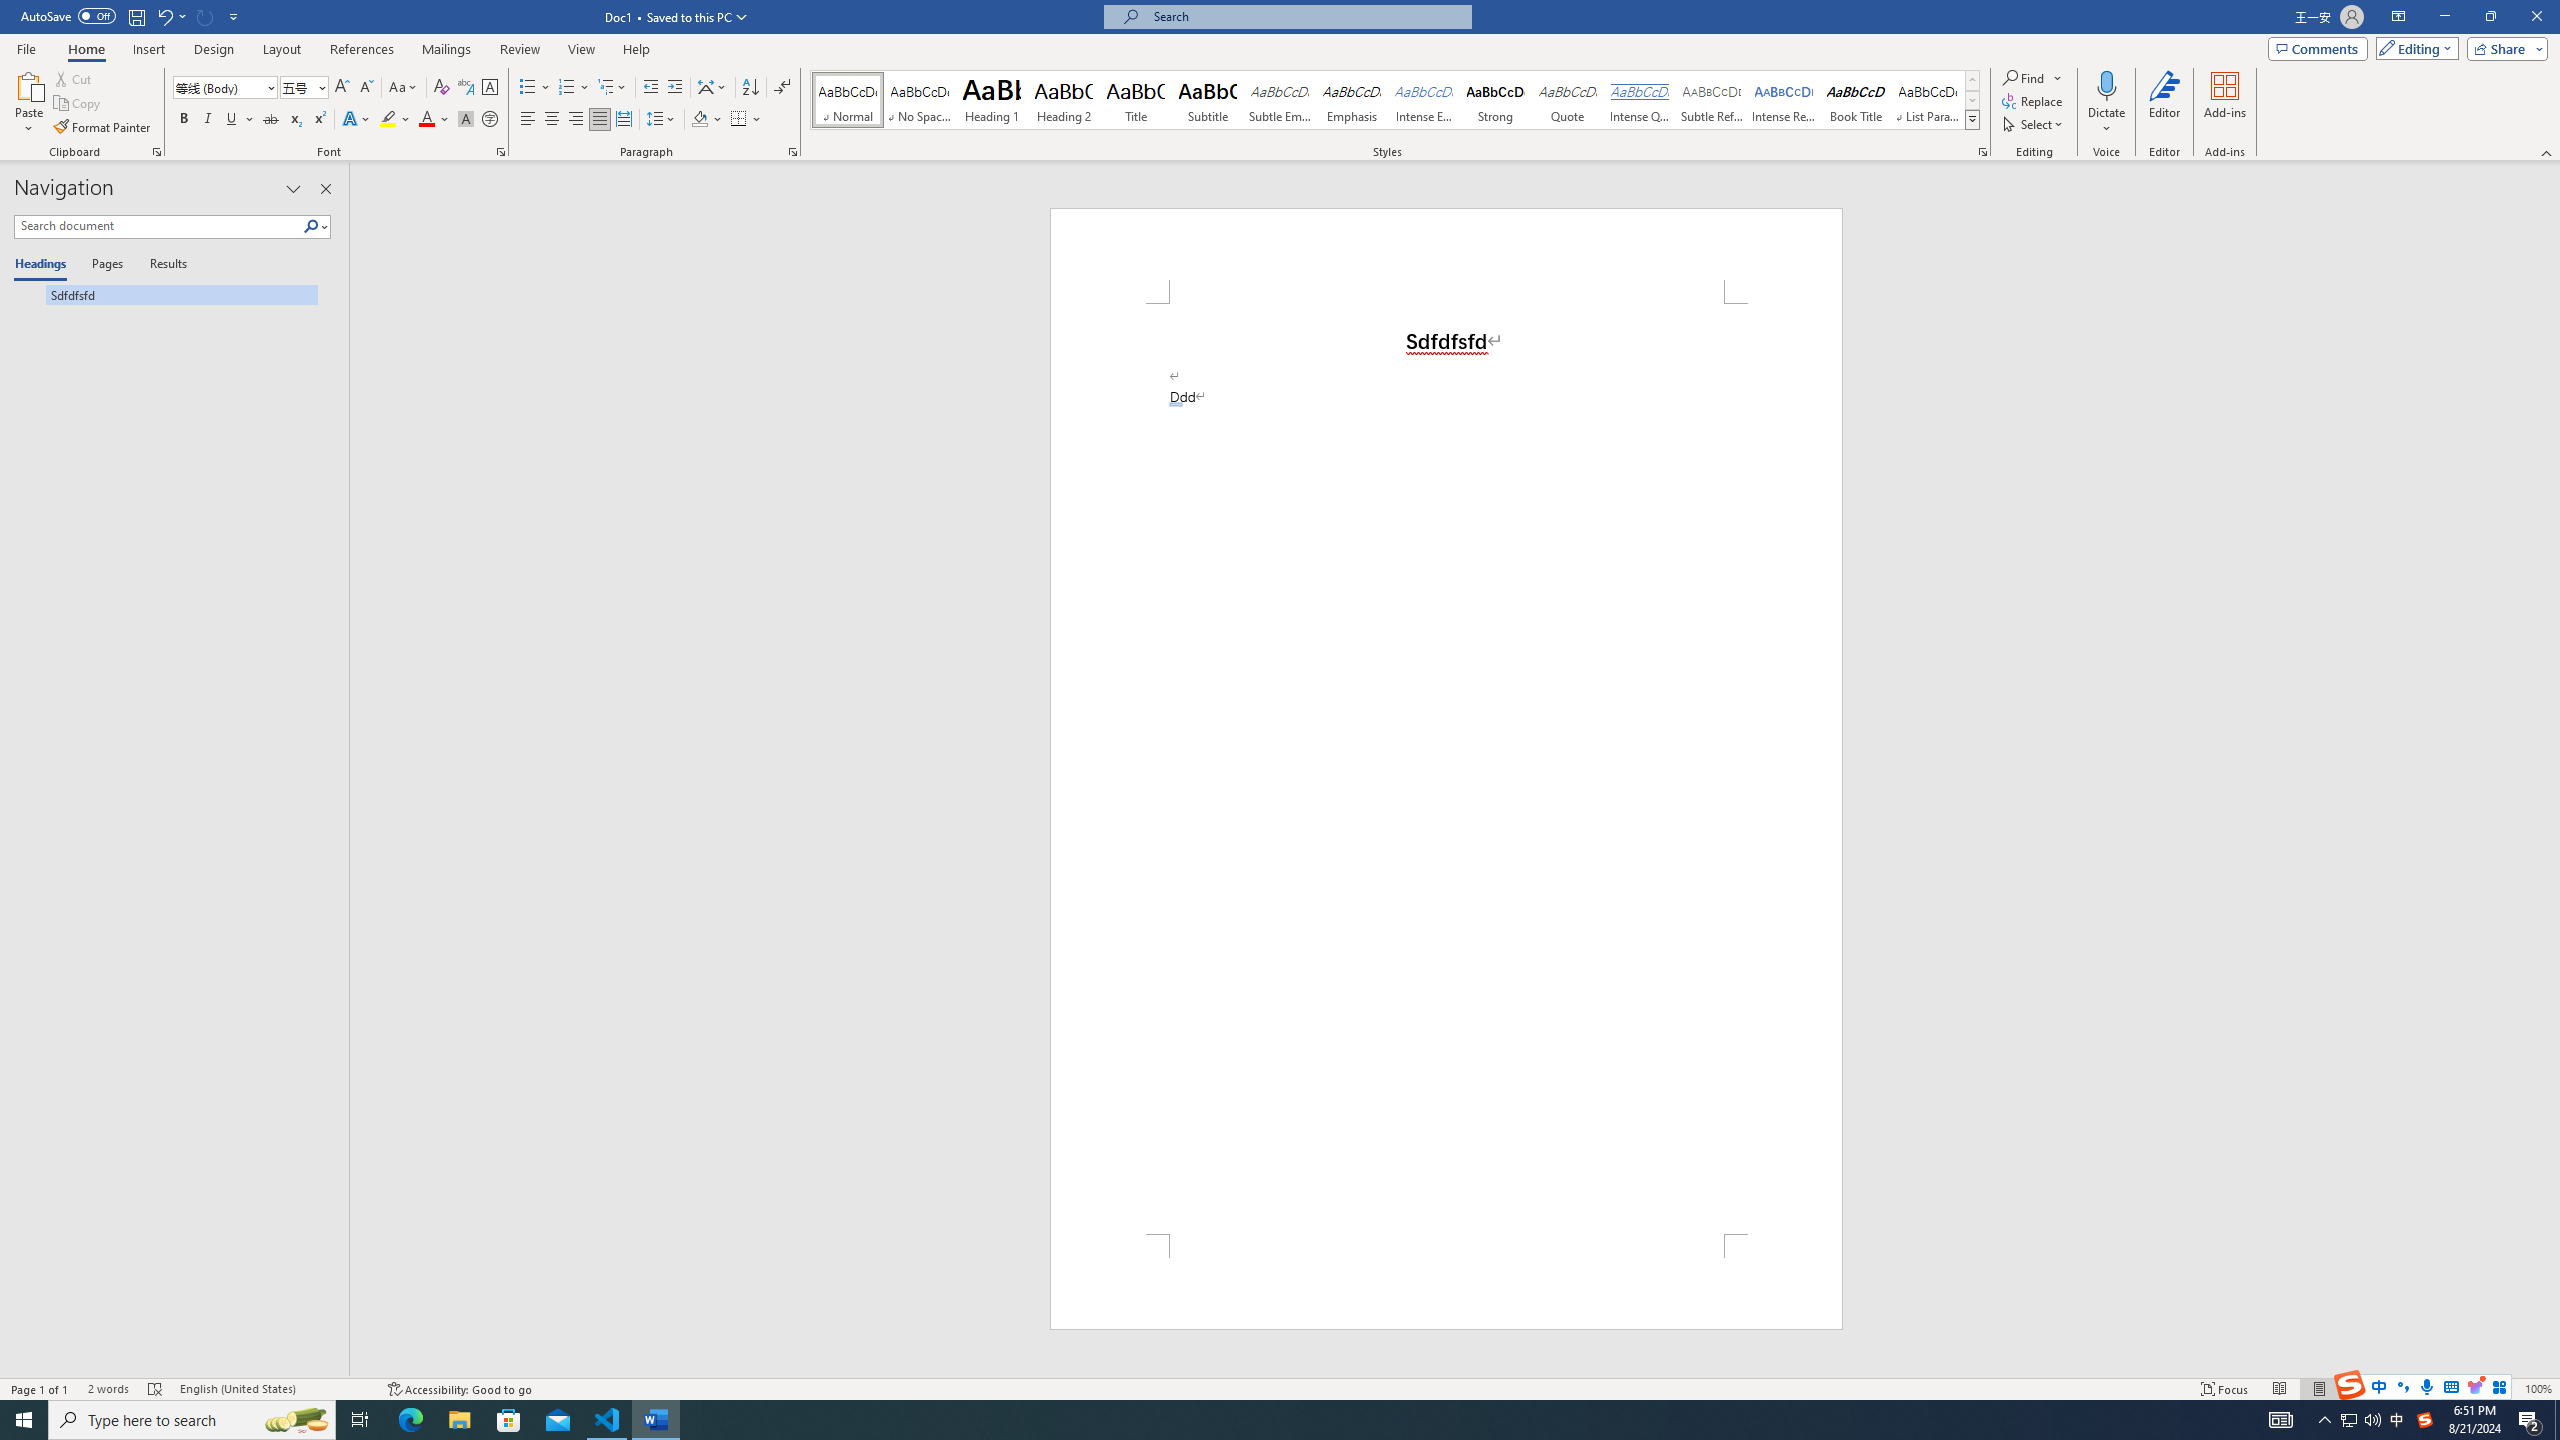 This screenshot has height=1440, width=2560. What do you see at coordinates (2536, 17) in the screenshot?
I see `Close` at bounding box center [2536, 17].